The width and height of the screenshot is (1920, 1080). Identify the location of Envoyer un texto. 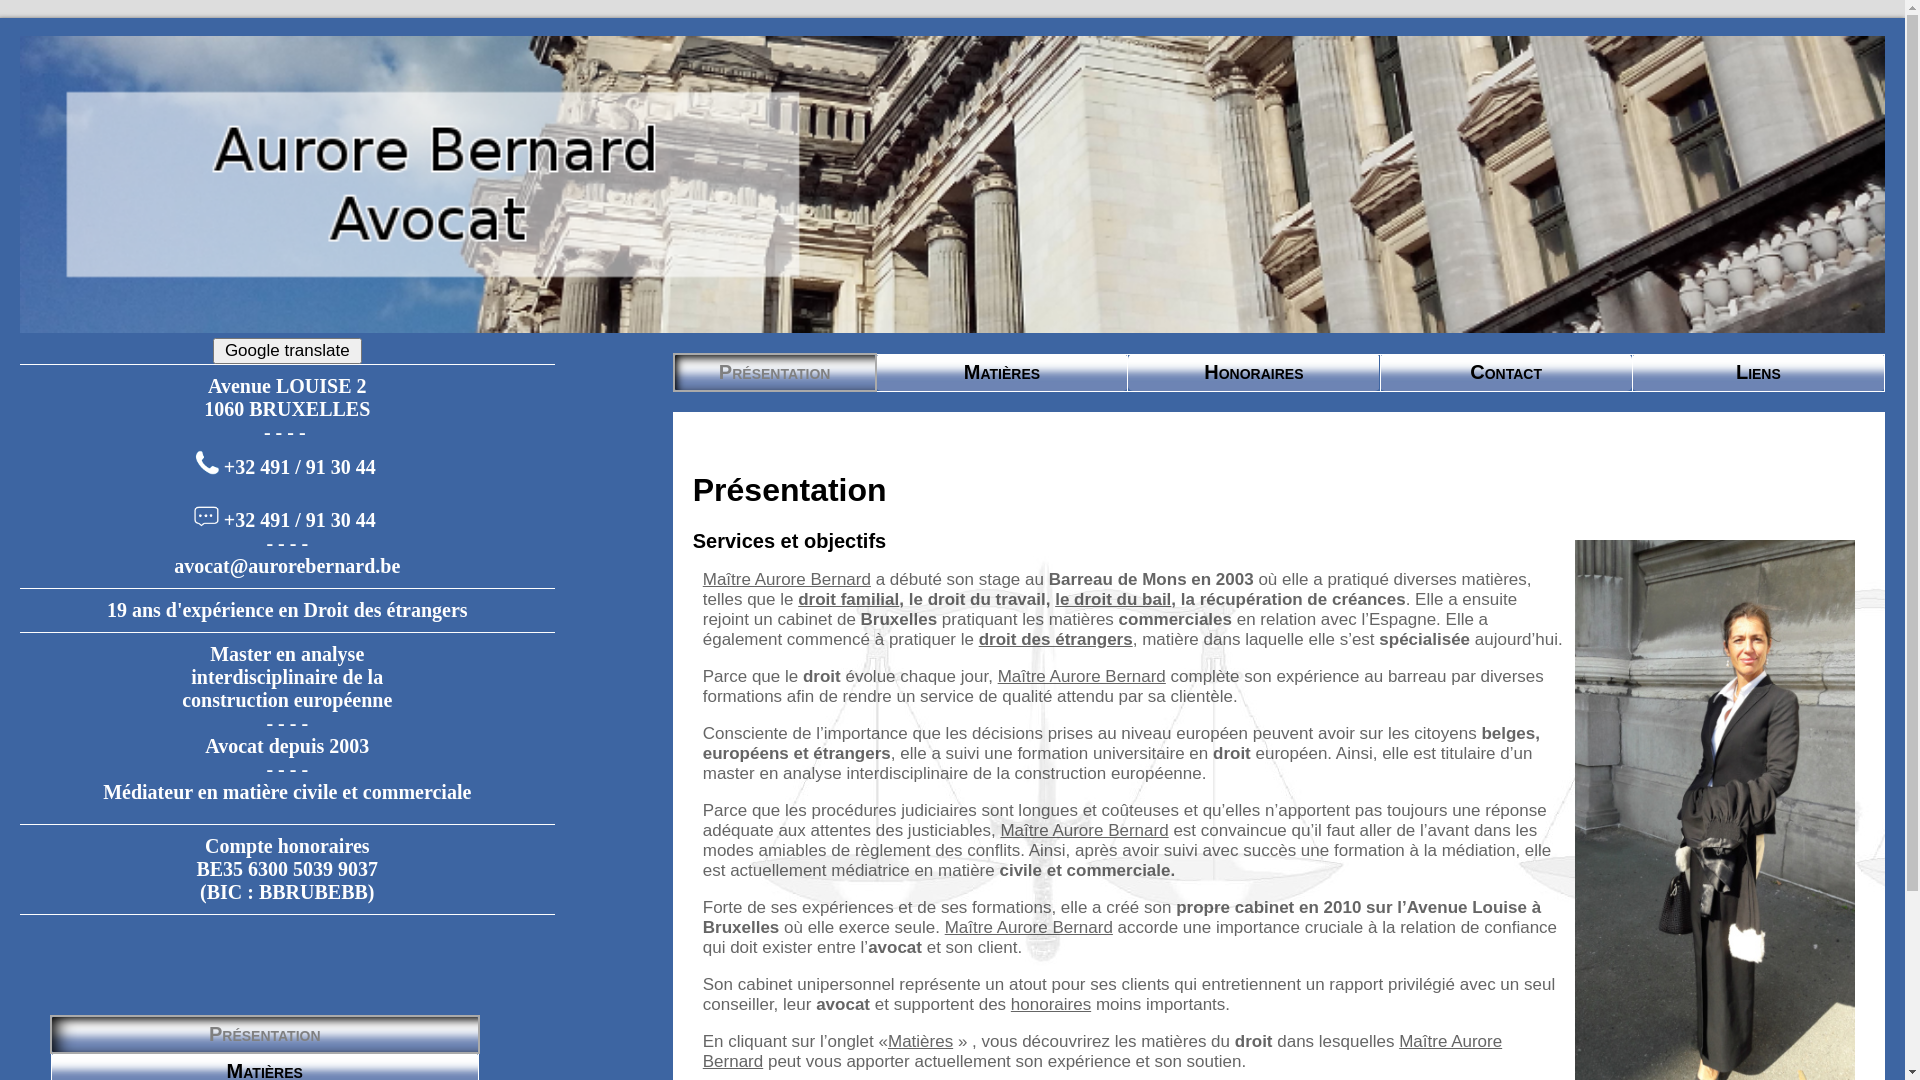
(206, 515).